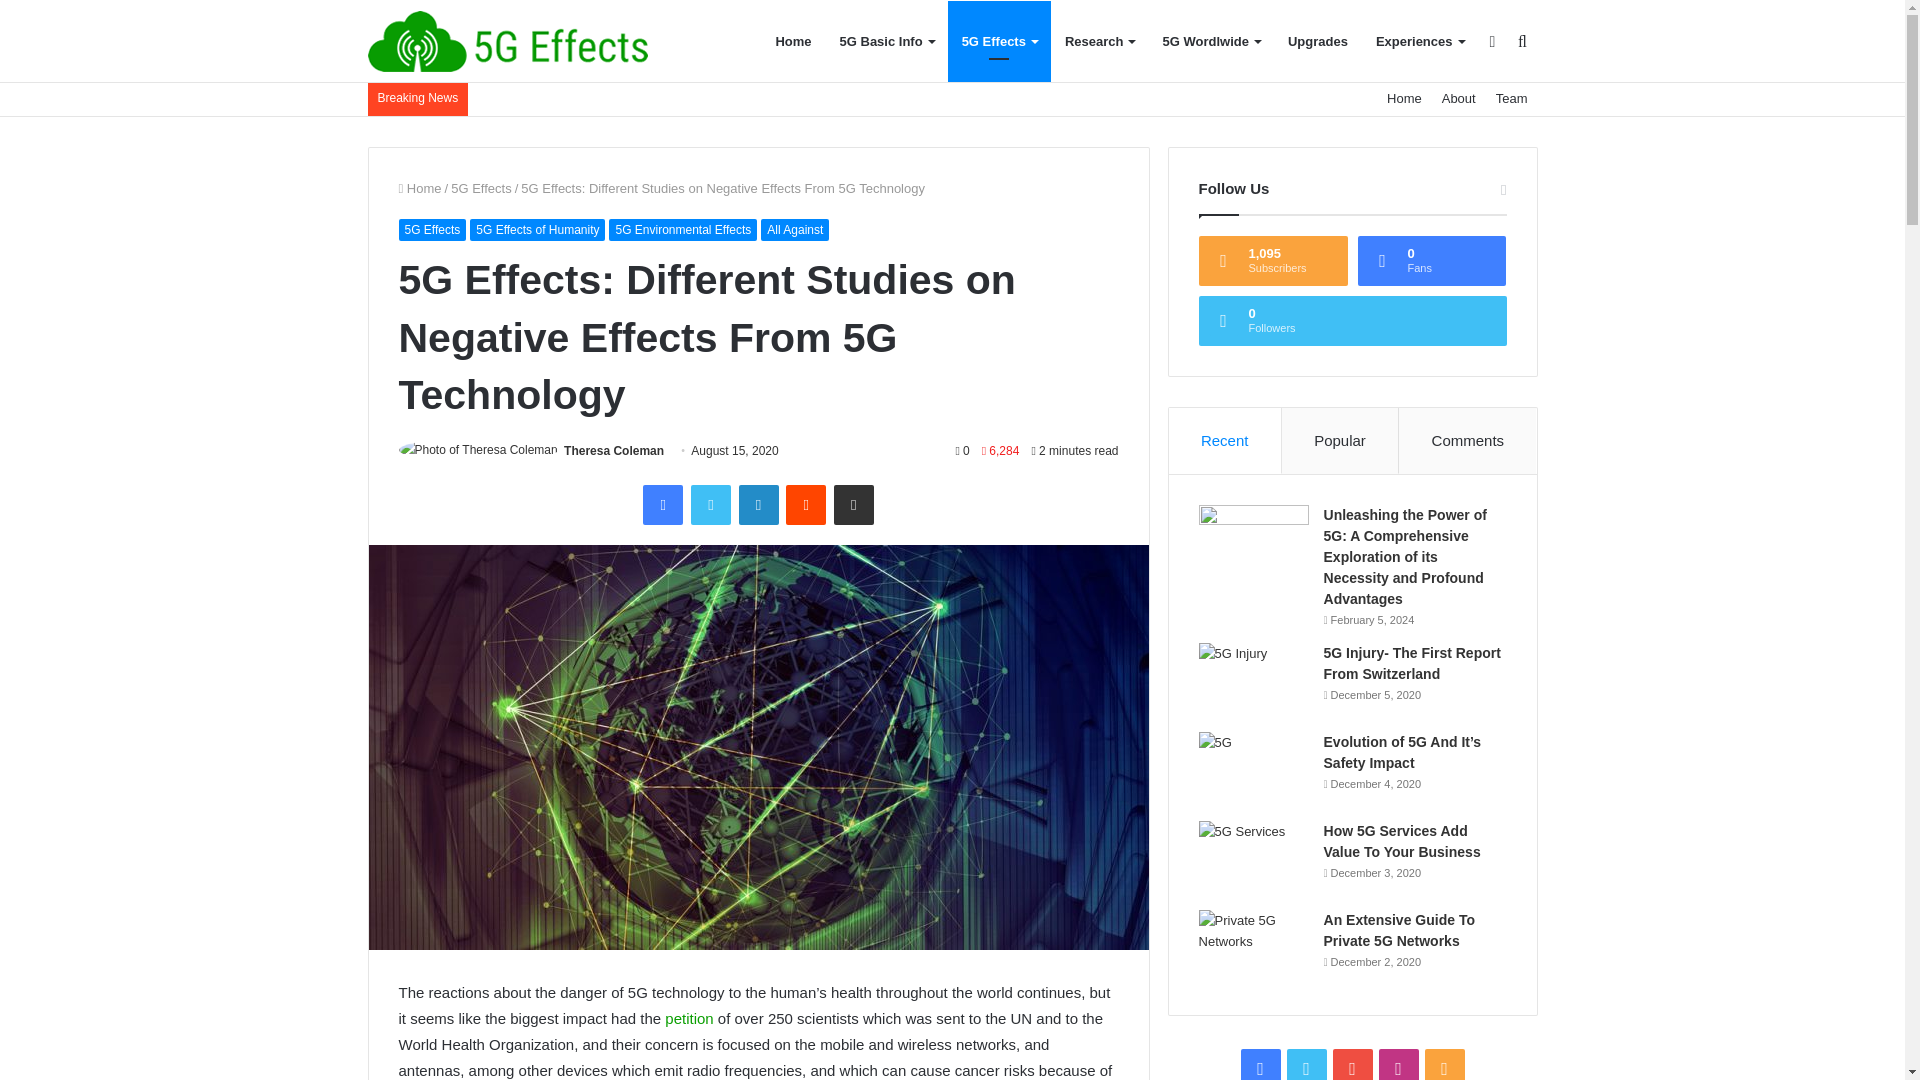 The height and width of the screenshot is (1080, 1920). Describe the element at coordinates (757, 504) in the screenshot. I see `LinkedIn` at that location.